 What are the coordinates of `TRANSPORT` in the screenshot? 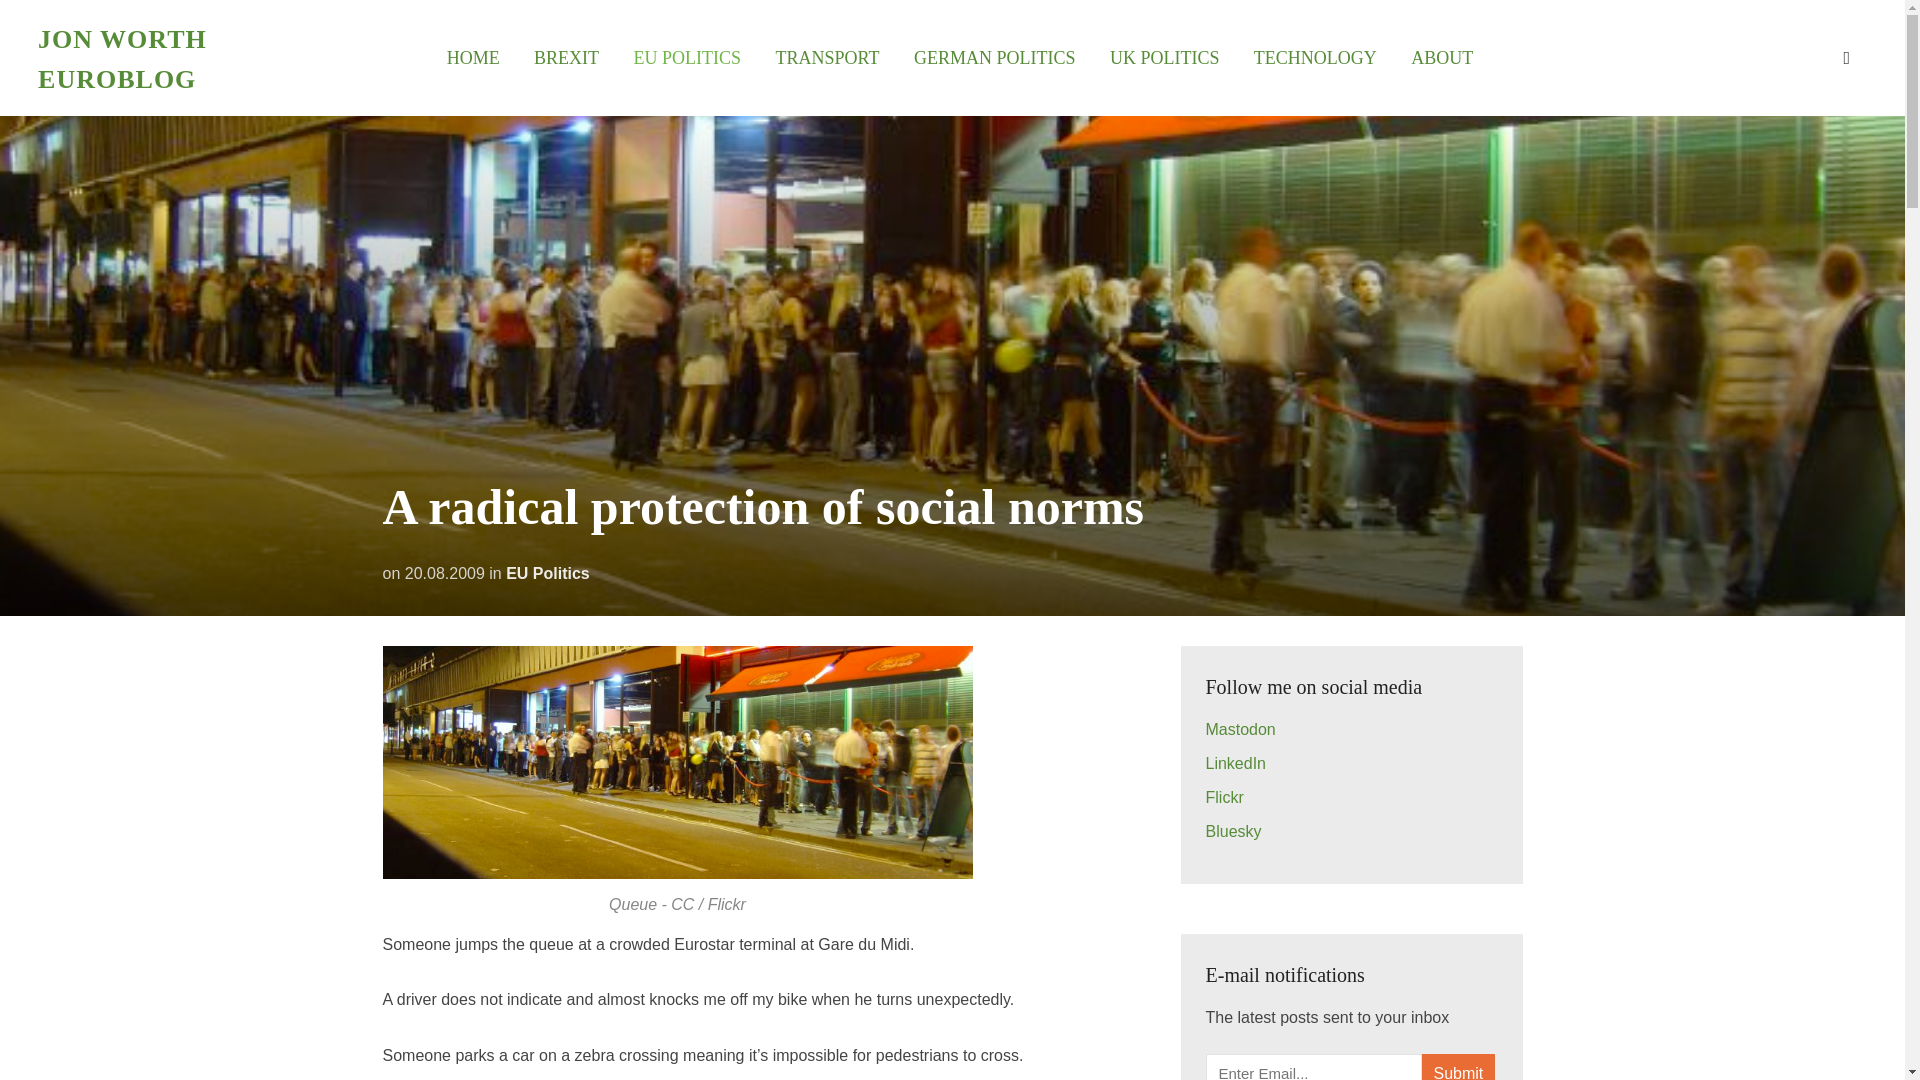 It's located at (827, 58).